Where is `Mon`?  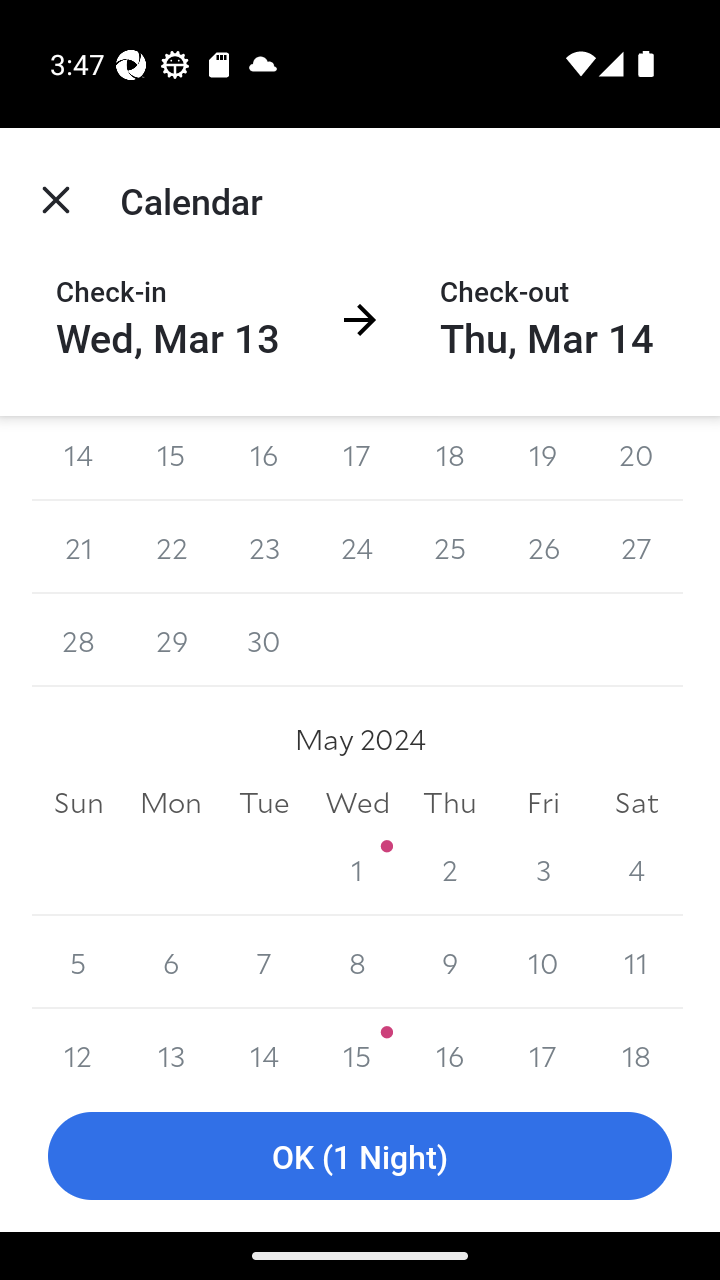
Mon is located at coordinates (172, 802).